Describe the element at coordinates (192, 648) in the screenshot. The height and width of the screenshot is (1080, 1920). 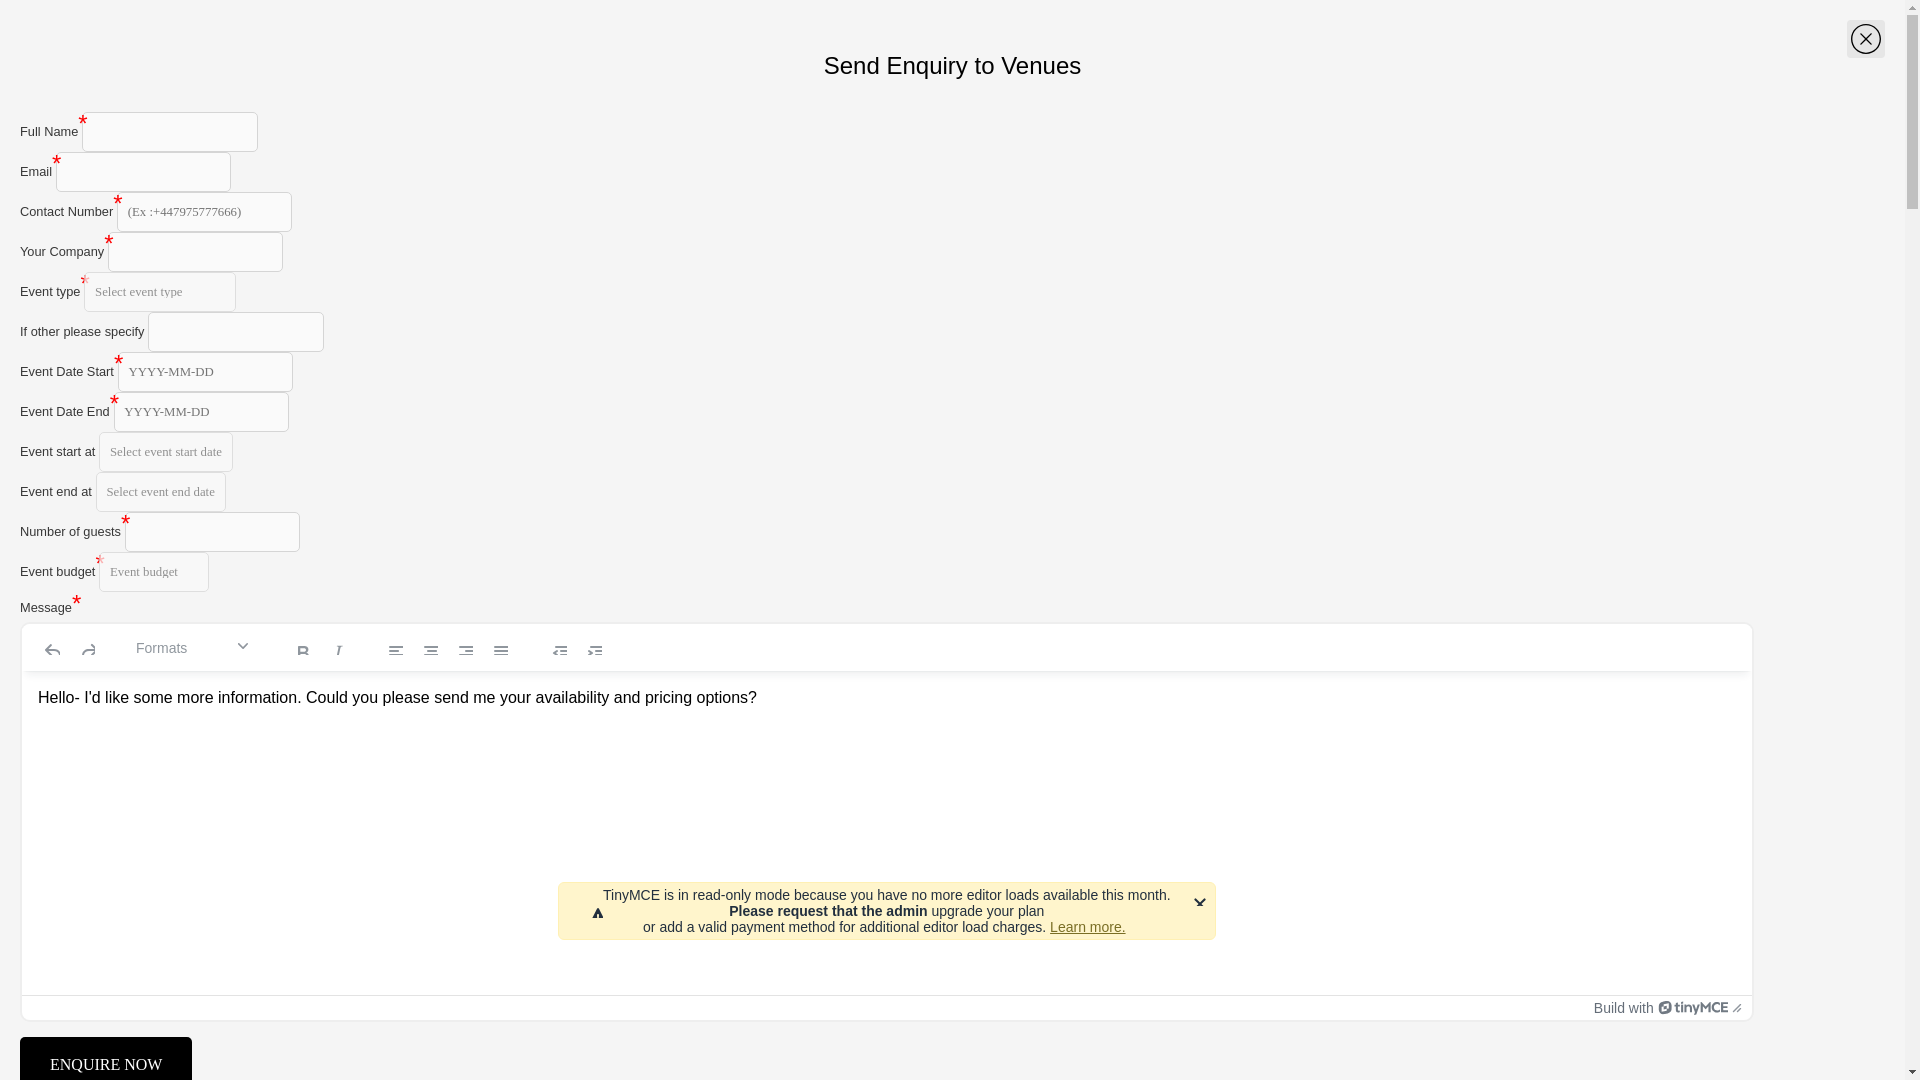
I see `Formats` at that location.